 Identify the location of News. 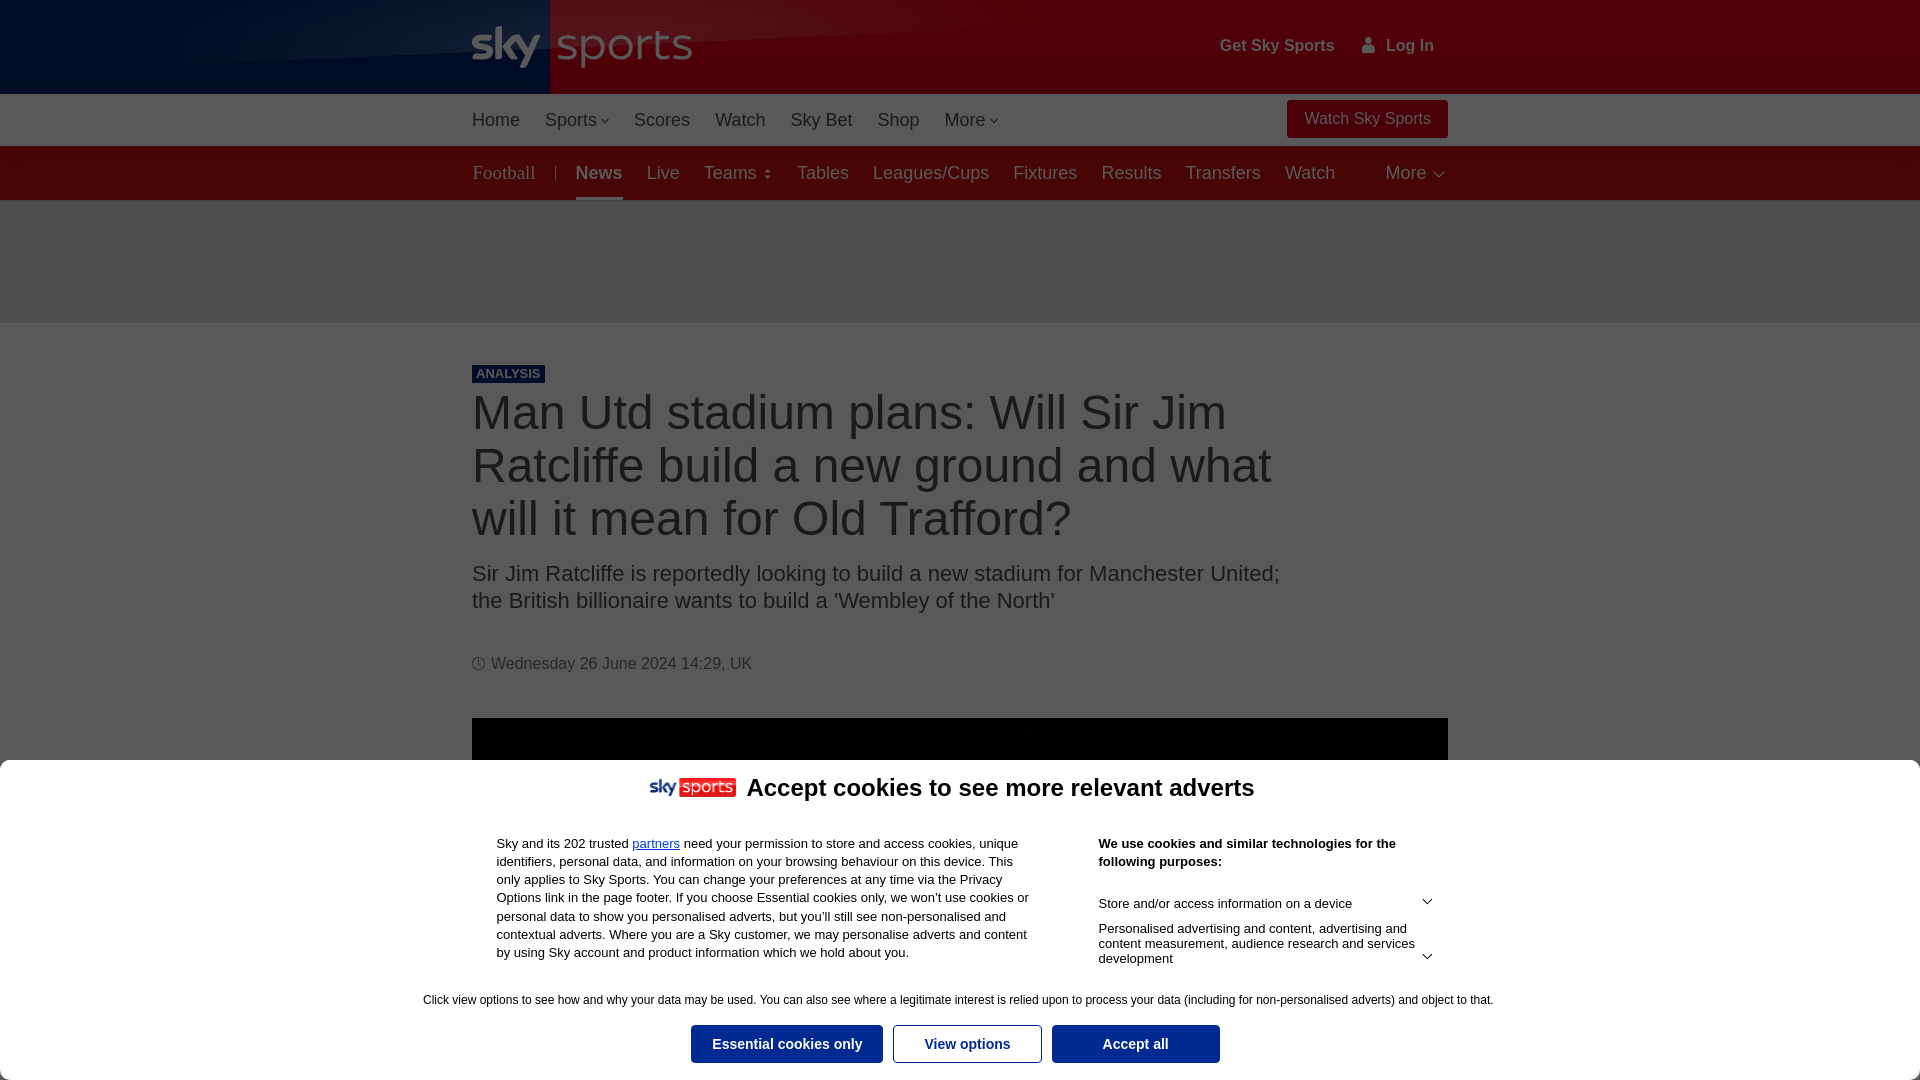
(596, 172).